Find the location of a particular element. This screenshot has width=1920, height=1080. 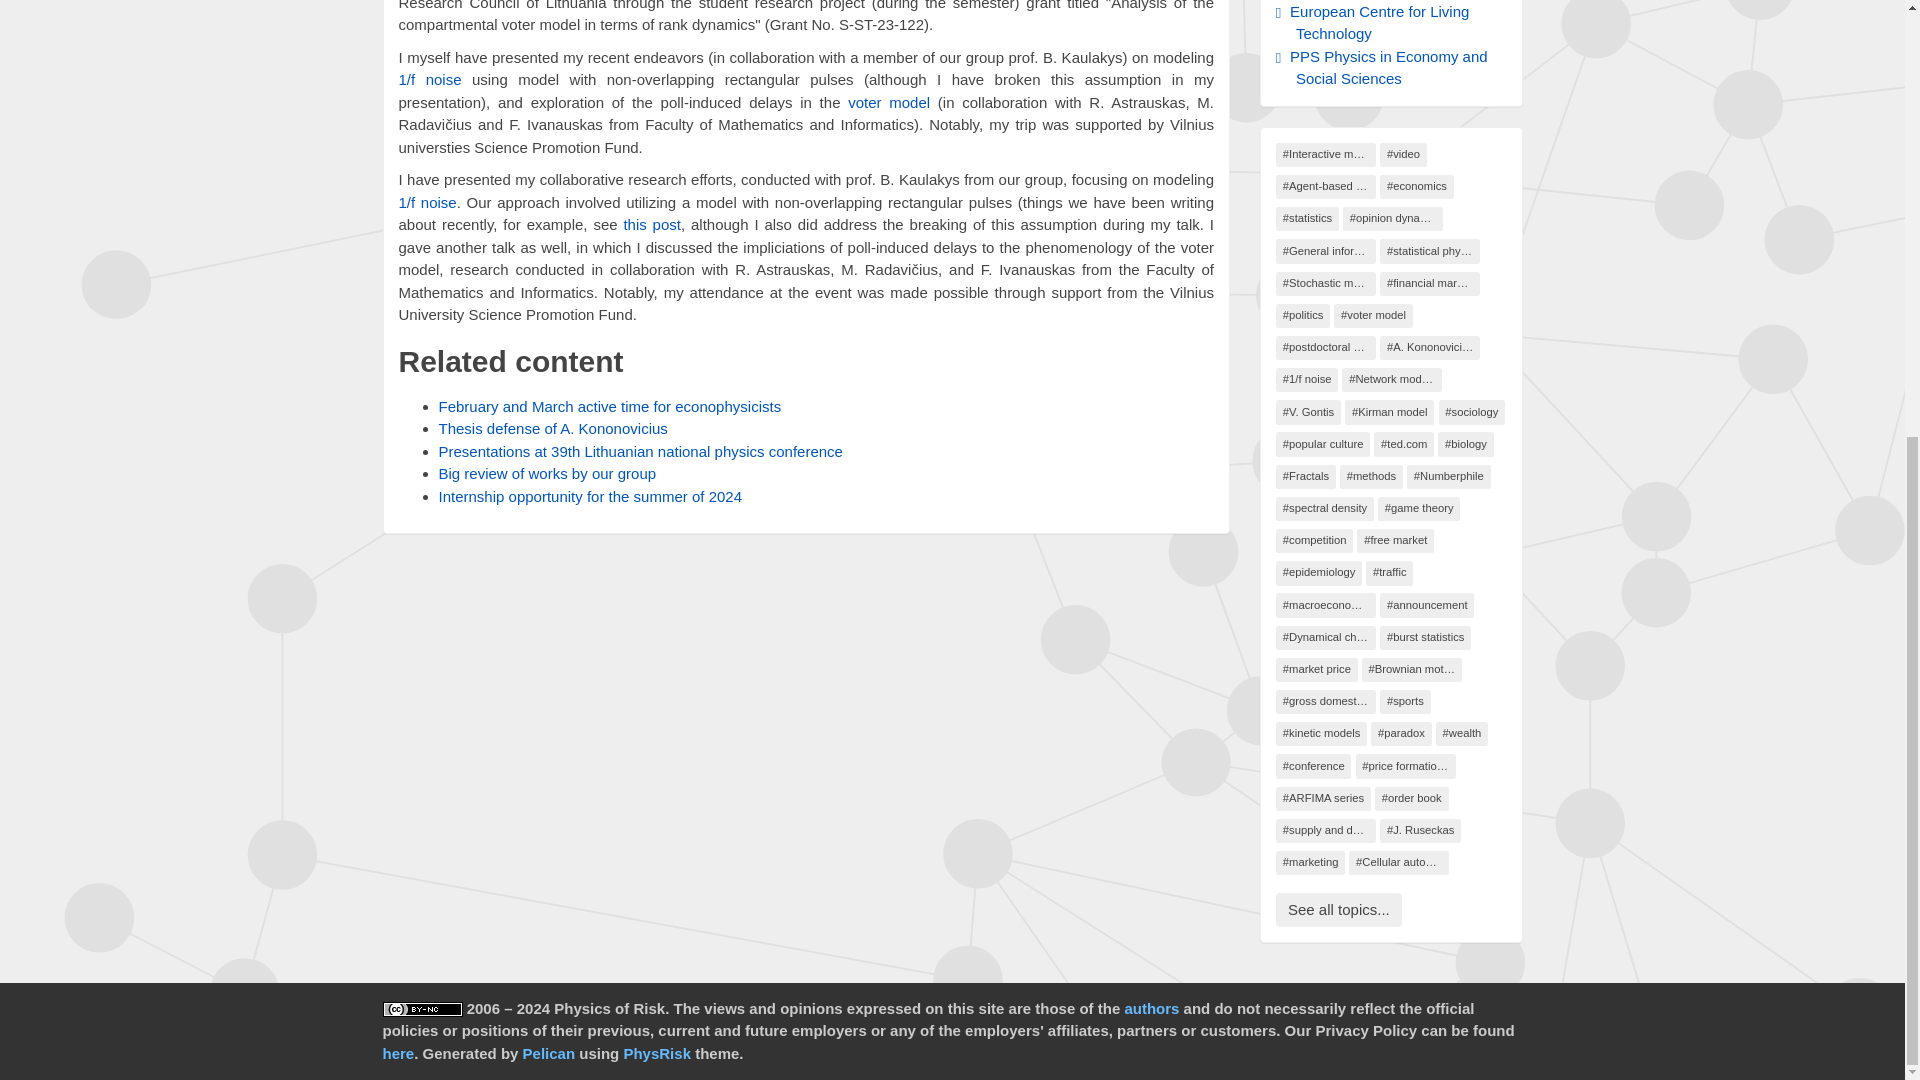

this post is located at coordinates (652, 224).